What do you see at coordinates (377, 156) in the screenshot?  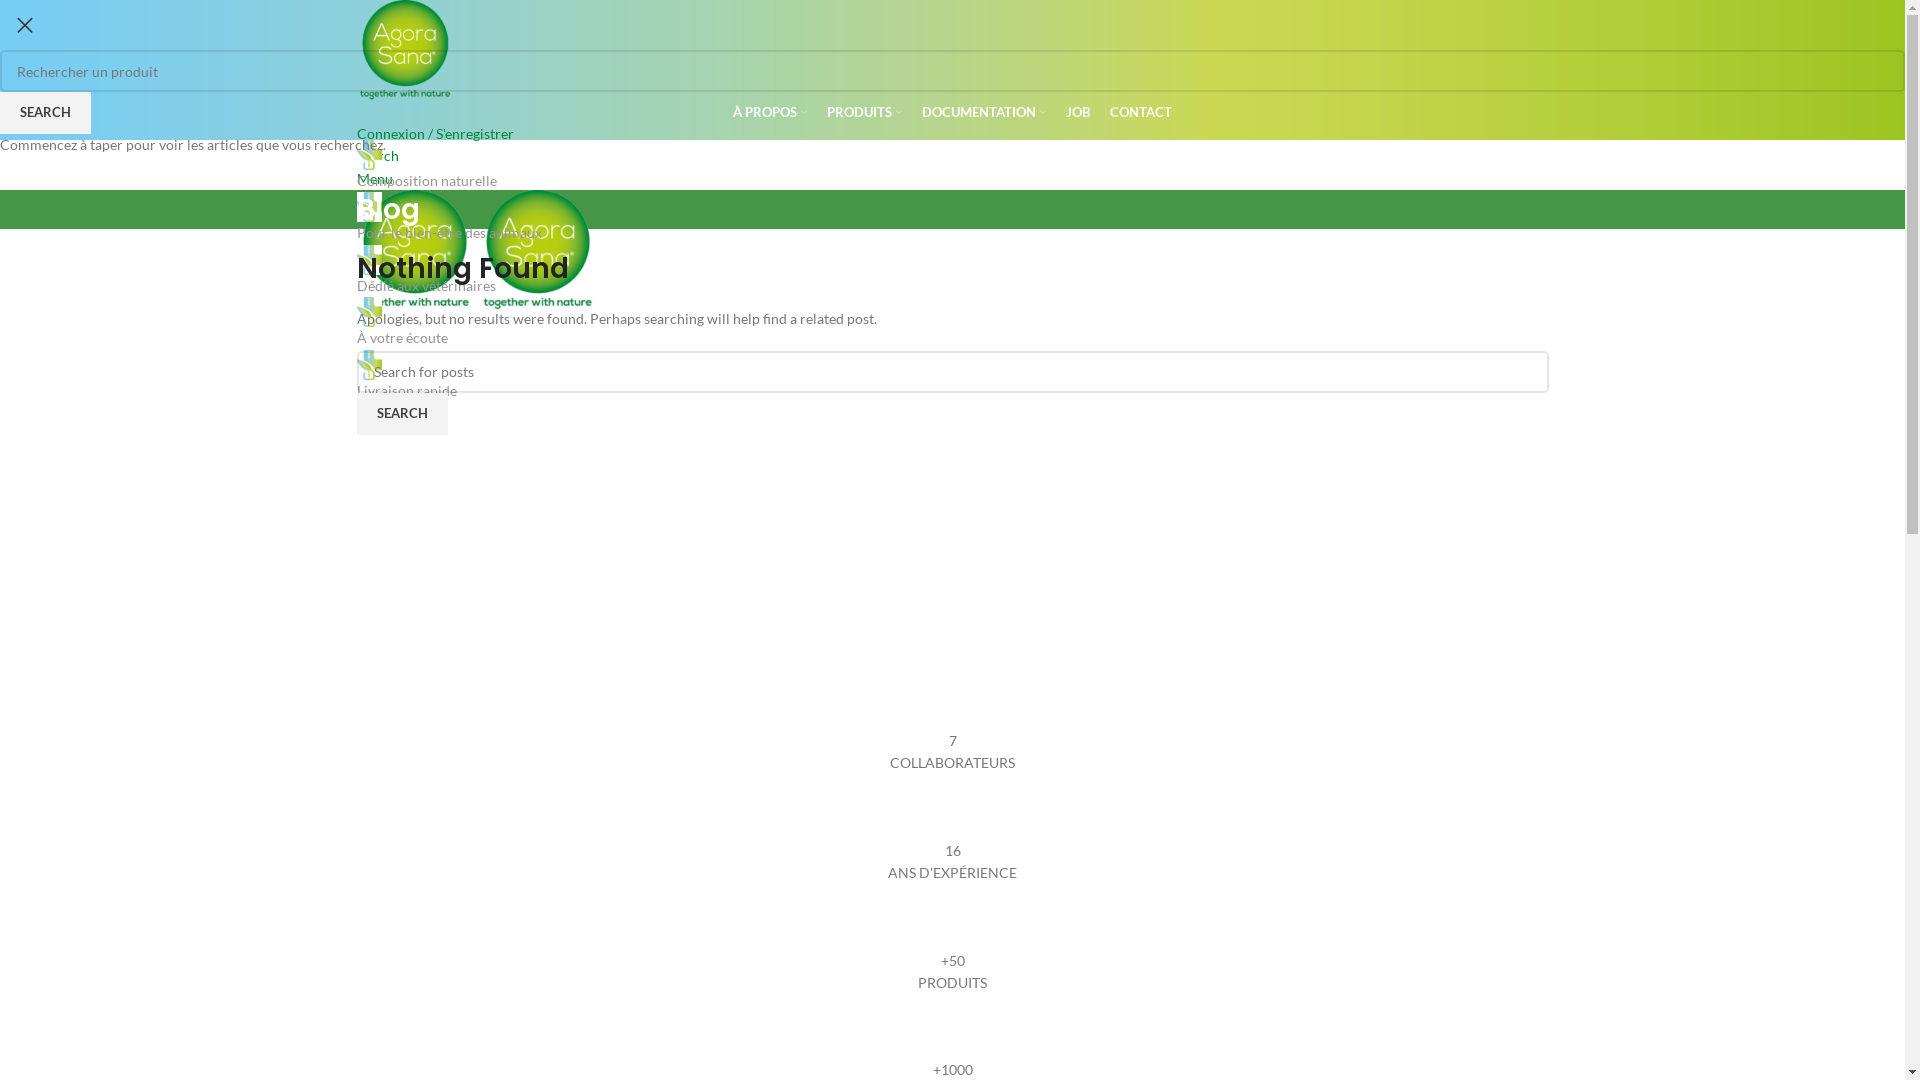 I see `Search` at bounding box center [377, 156].